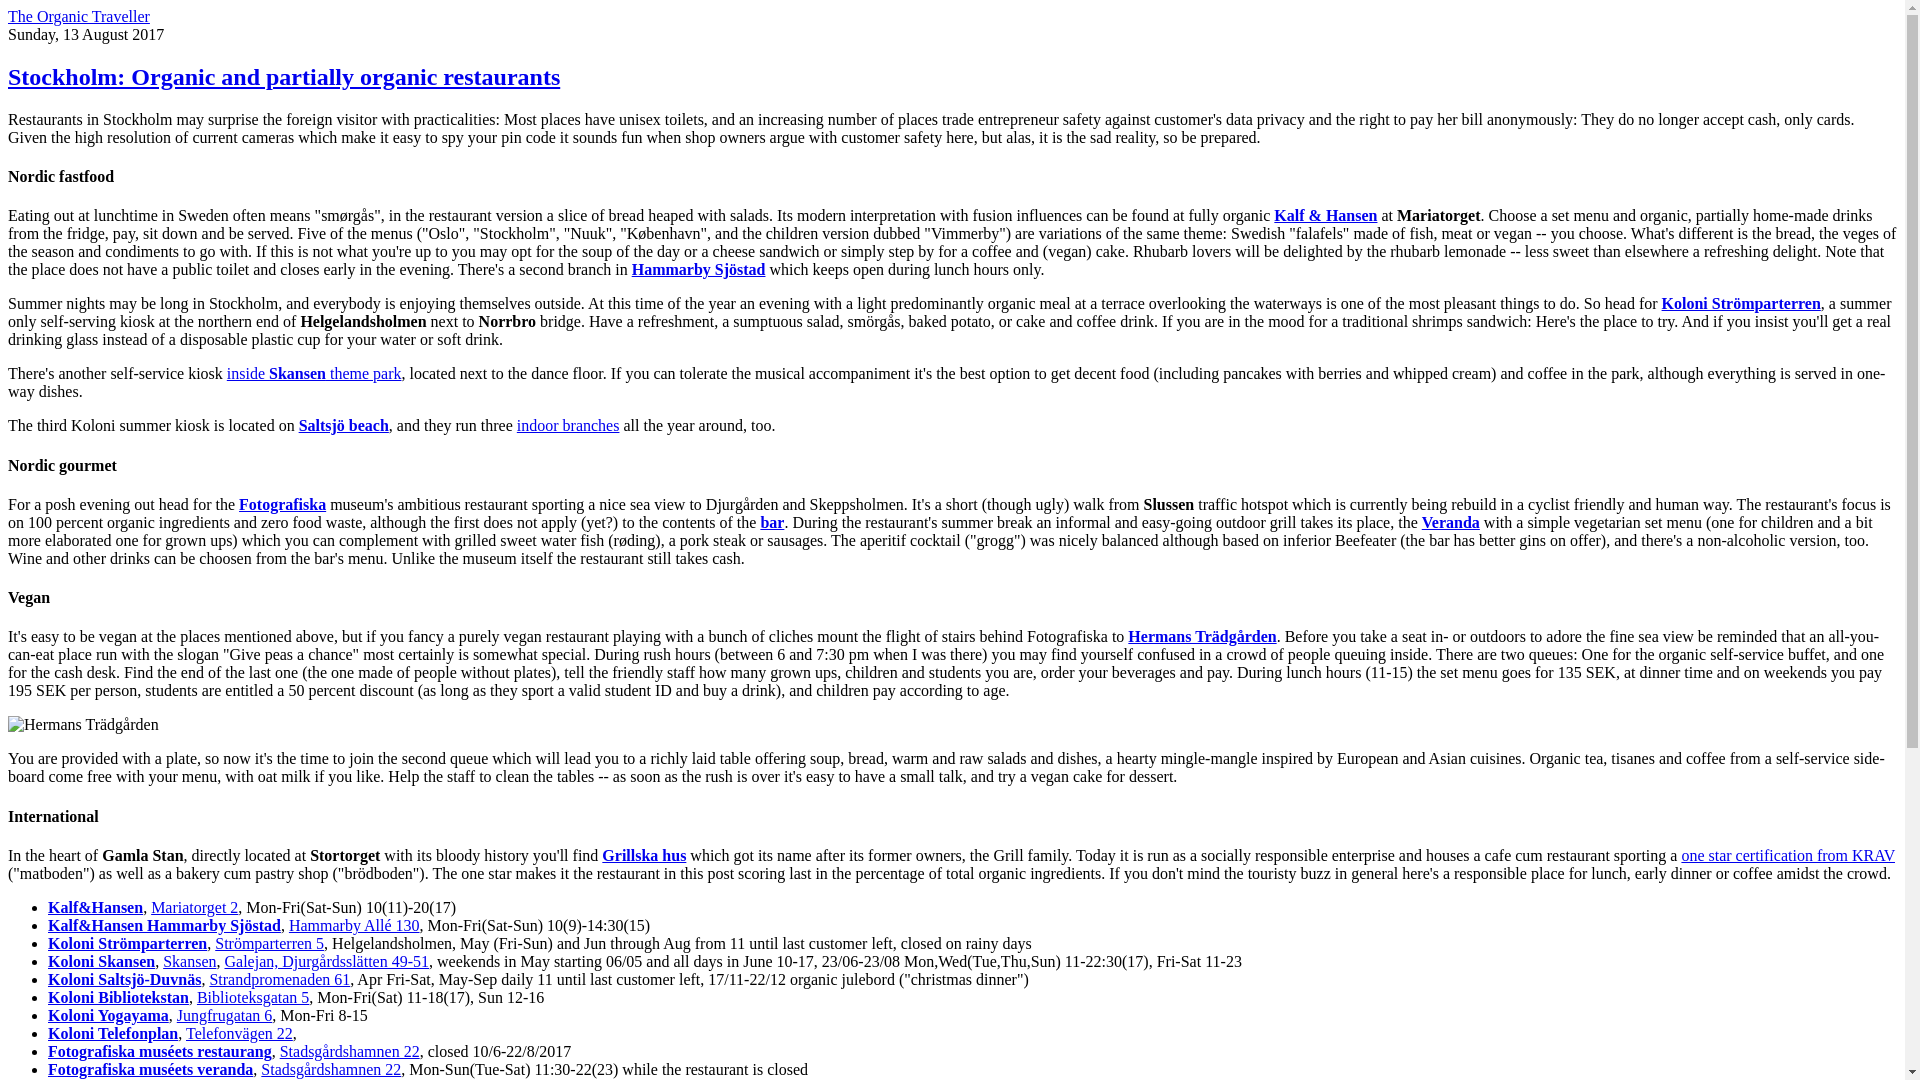 Image resolution: width=1920 pixels, height=1080 pixels. I want to click on Koloni Bibliotekstan, so click(118, 997).